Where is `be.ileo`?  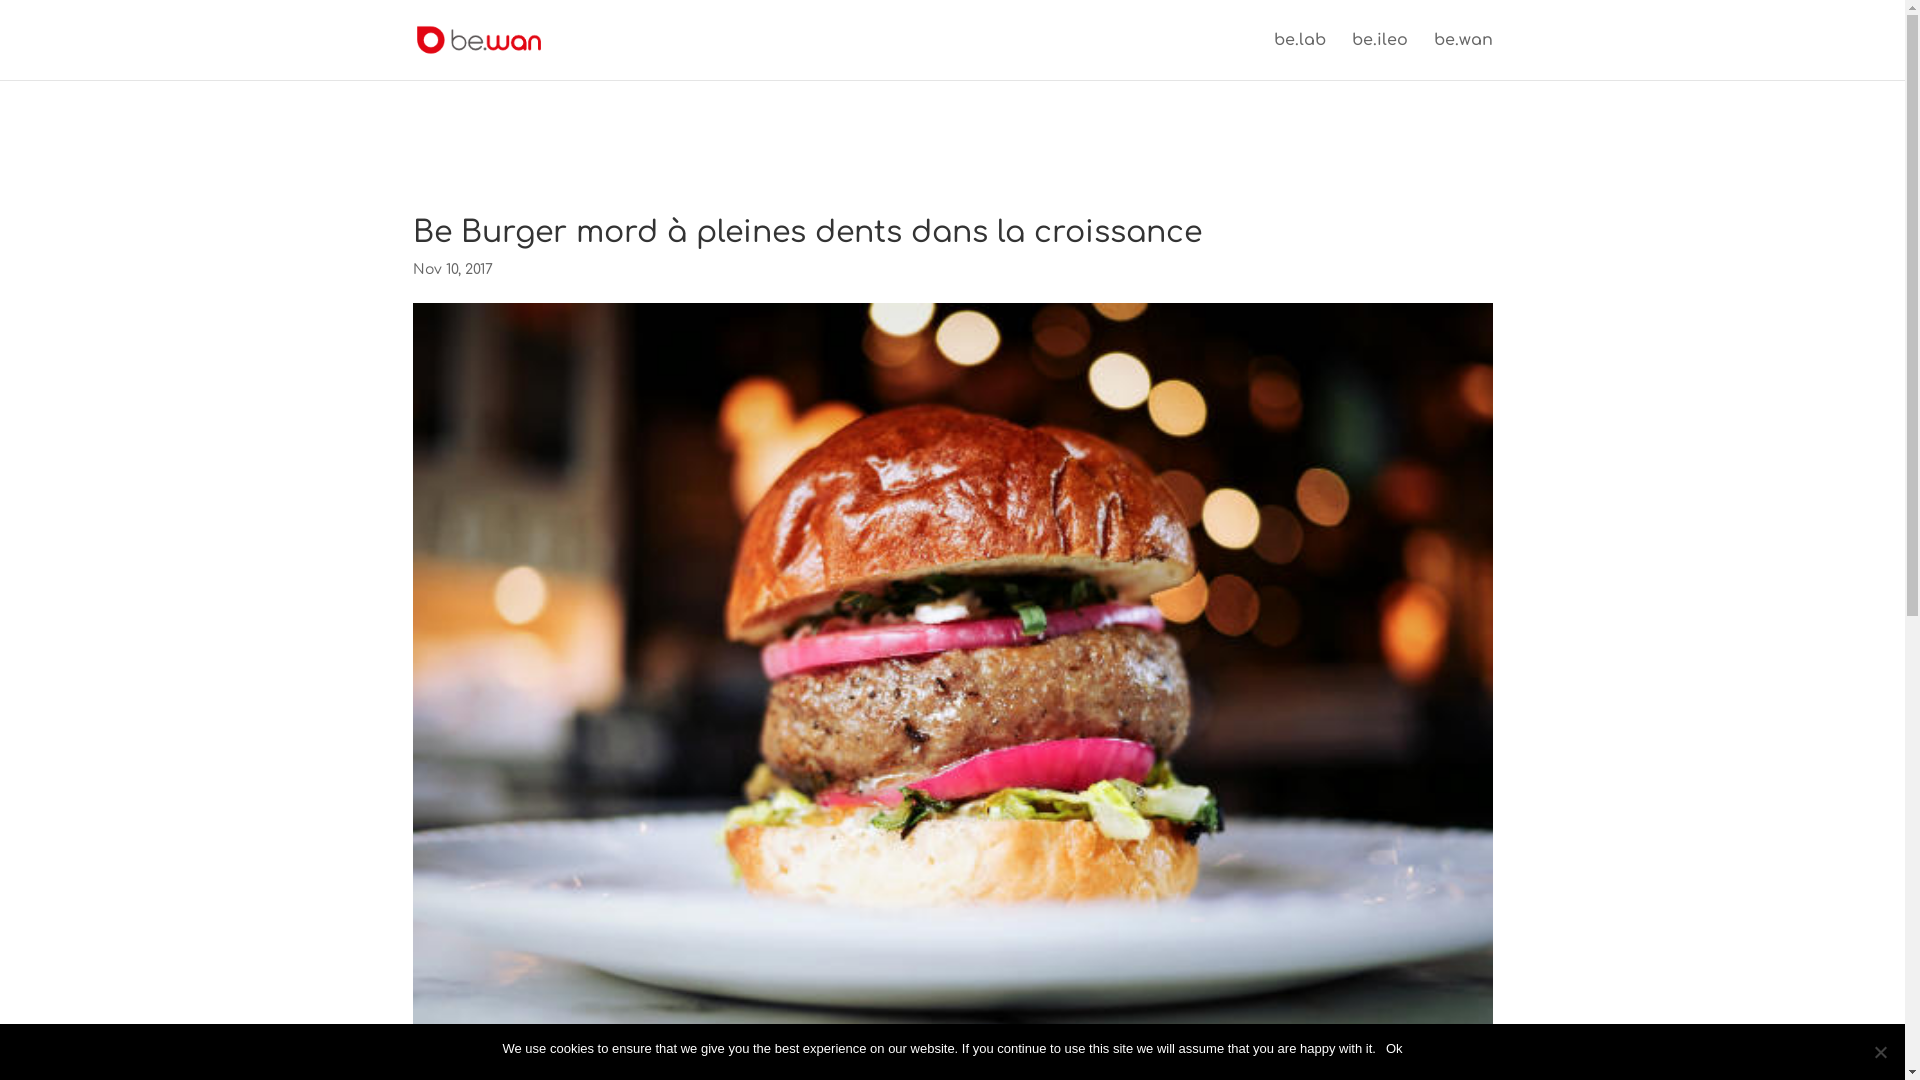 be.ileo is located at coordinates (1380, 56).